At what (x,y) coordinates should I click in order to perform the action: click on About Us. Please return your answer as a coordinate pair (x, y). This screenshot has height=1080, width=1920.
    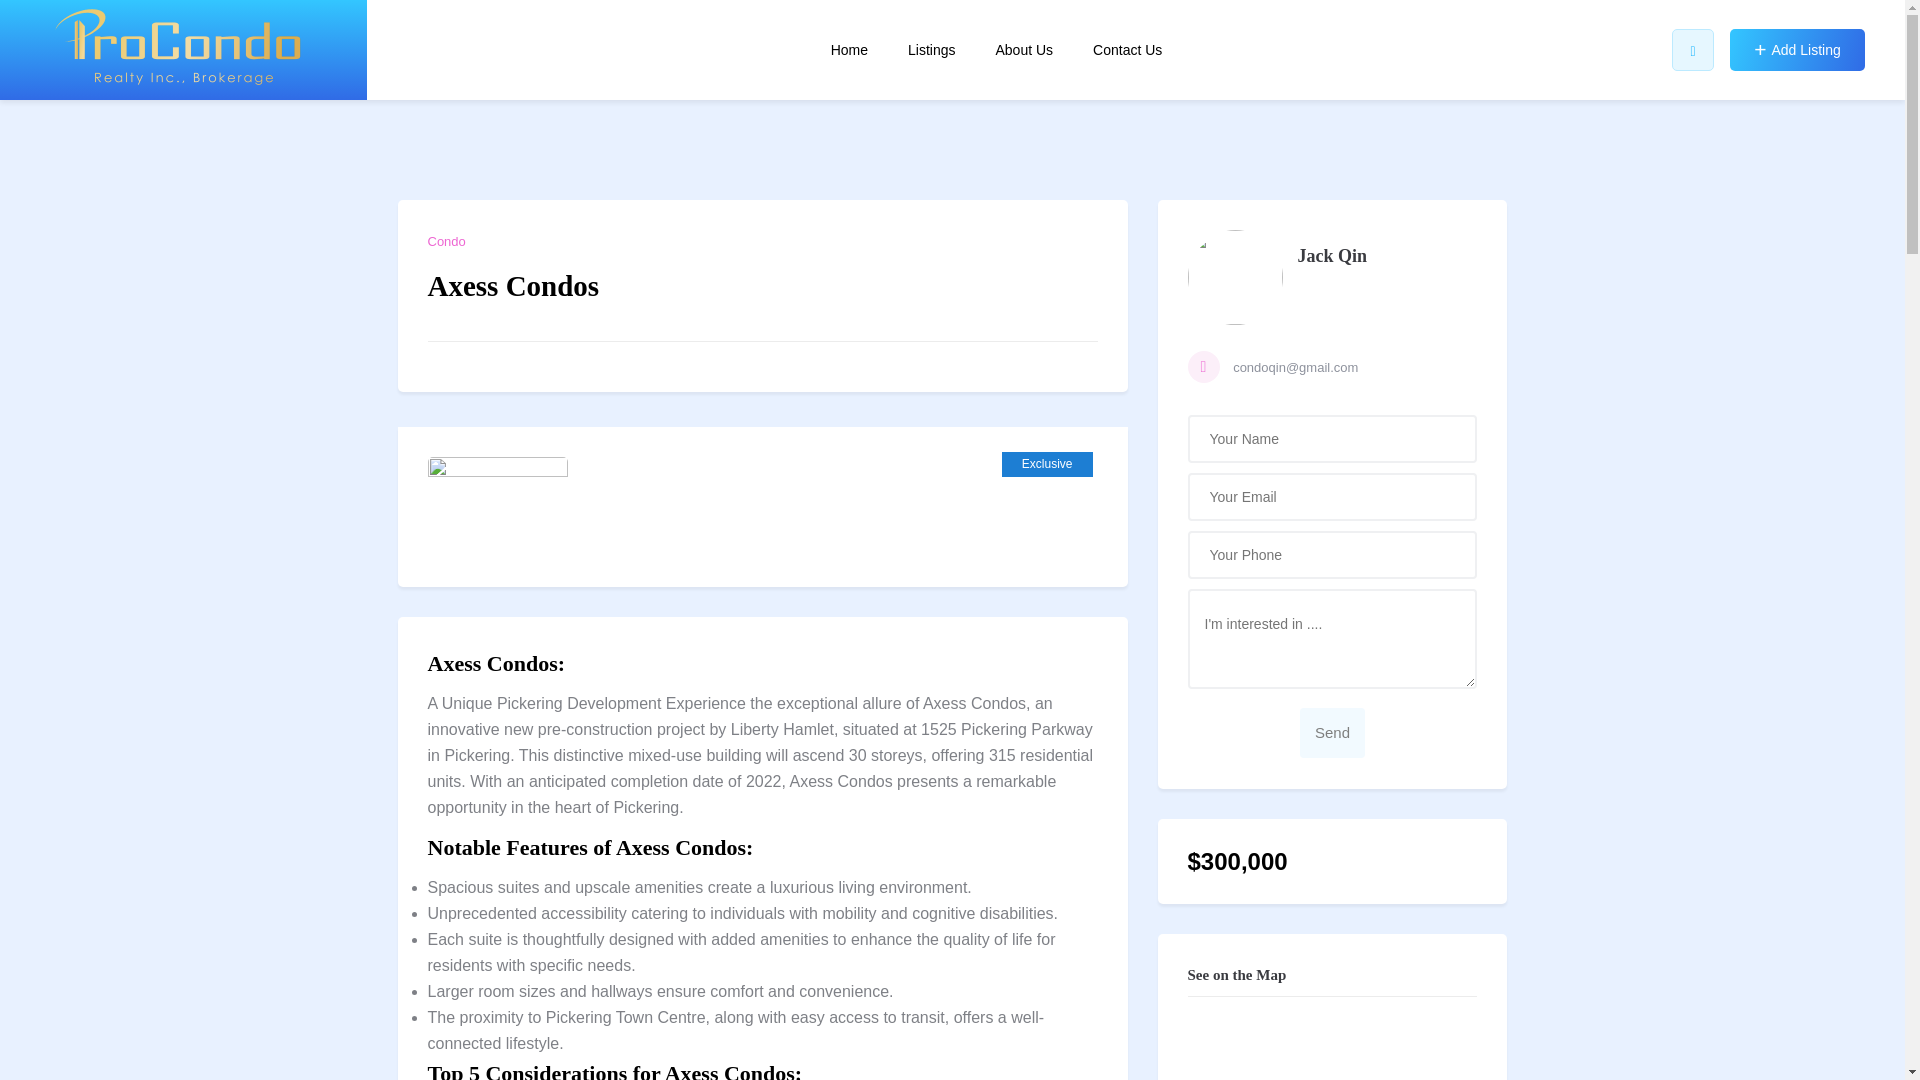
    Looking at the image, I should click on (1023, 50).